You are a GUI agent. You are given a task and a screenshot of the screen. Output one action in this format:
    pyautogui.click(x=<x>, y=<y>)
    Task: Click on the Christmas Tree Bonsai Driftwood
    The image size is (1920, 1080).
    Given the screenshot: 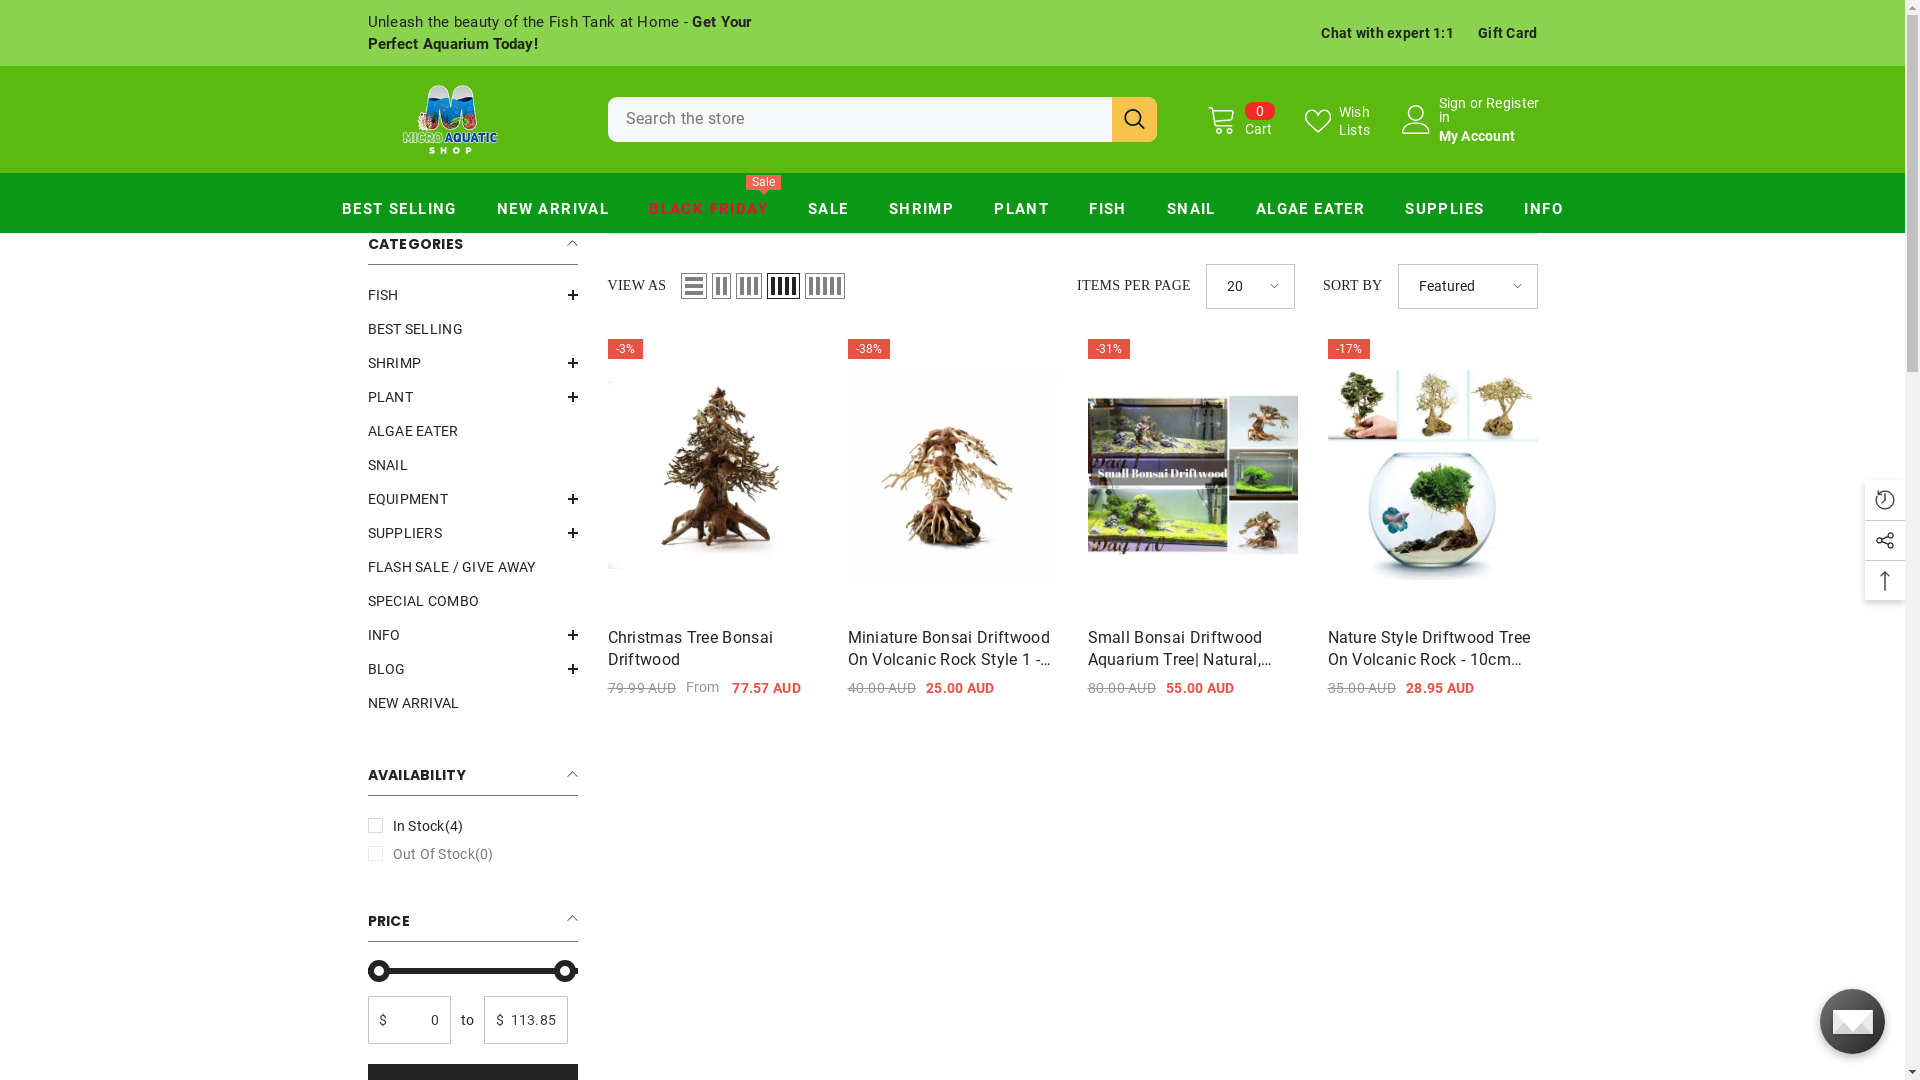 What is the action you would take?
    pyautogui.click(x=713, y=474)
    